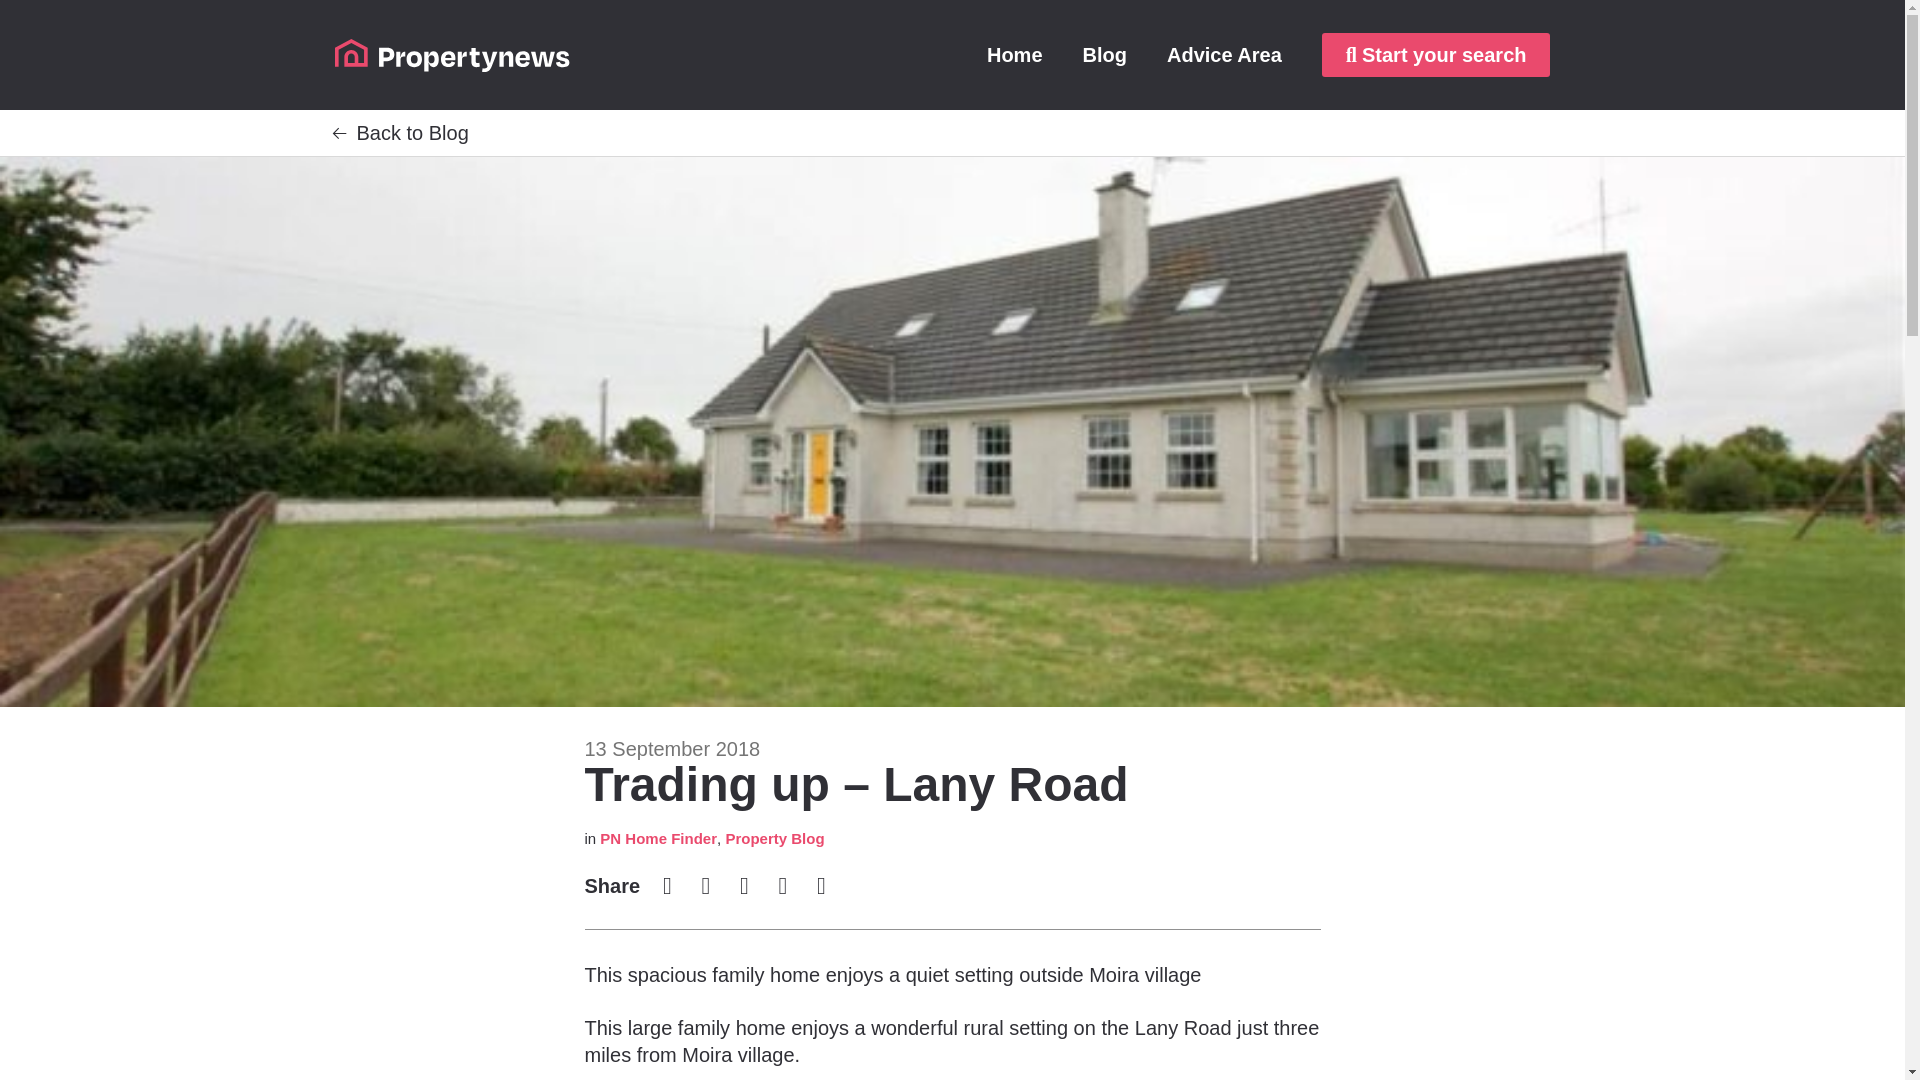 The width and height of the screenshot is (1920, 1080). Describe the element at coordinates (774, 838) in the screenshot. I see `Property Blog` at that location.